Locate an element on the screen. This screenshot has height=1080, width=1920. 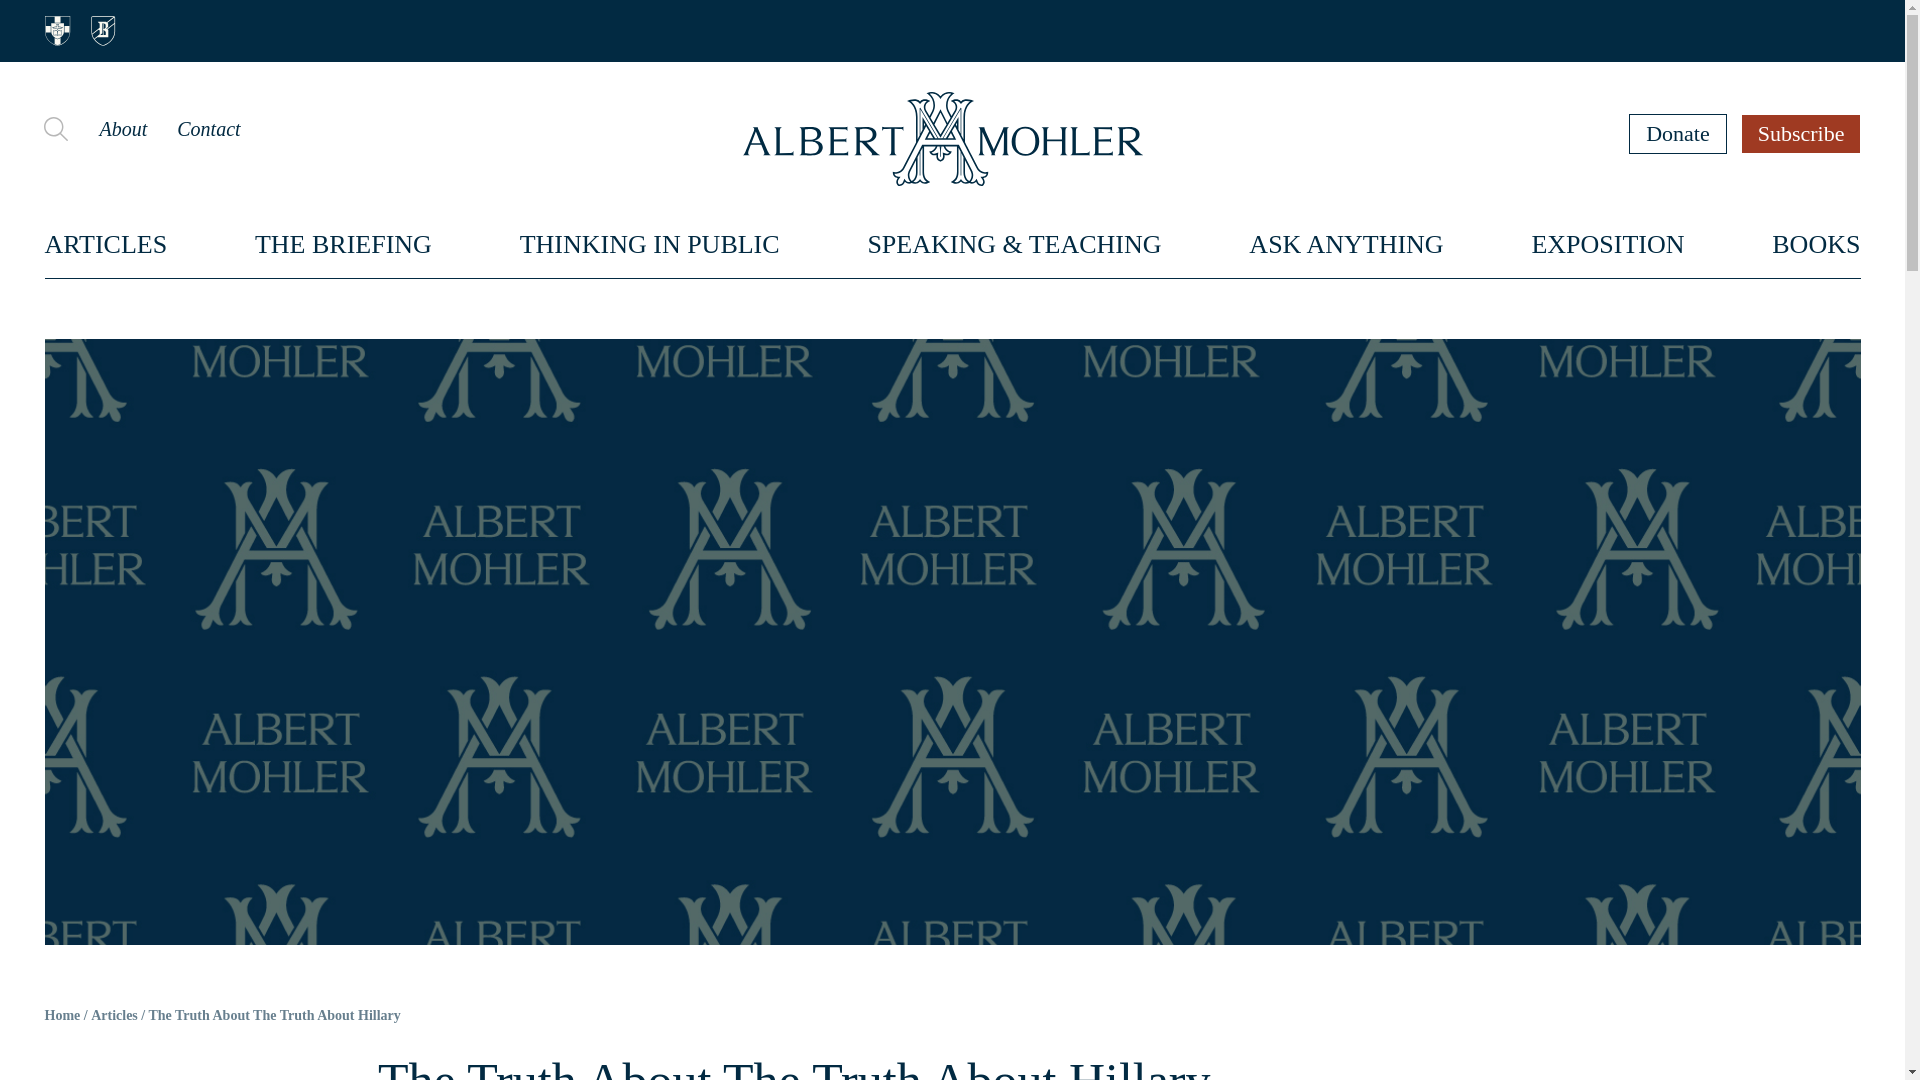
ARTICLES is located at coordinates (106, 244).